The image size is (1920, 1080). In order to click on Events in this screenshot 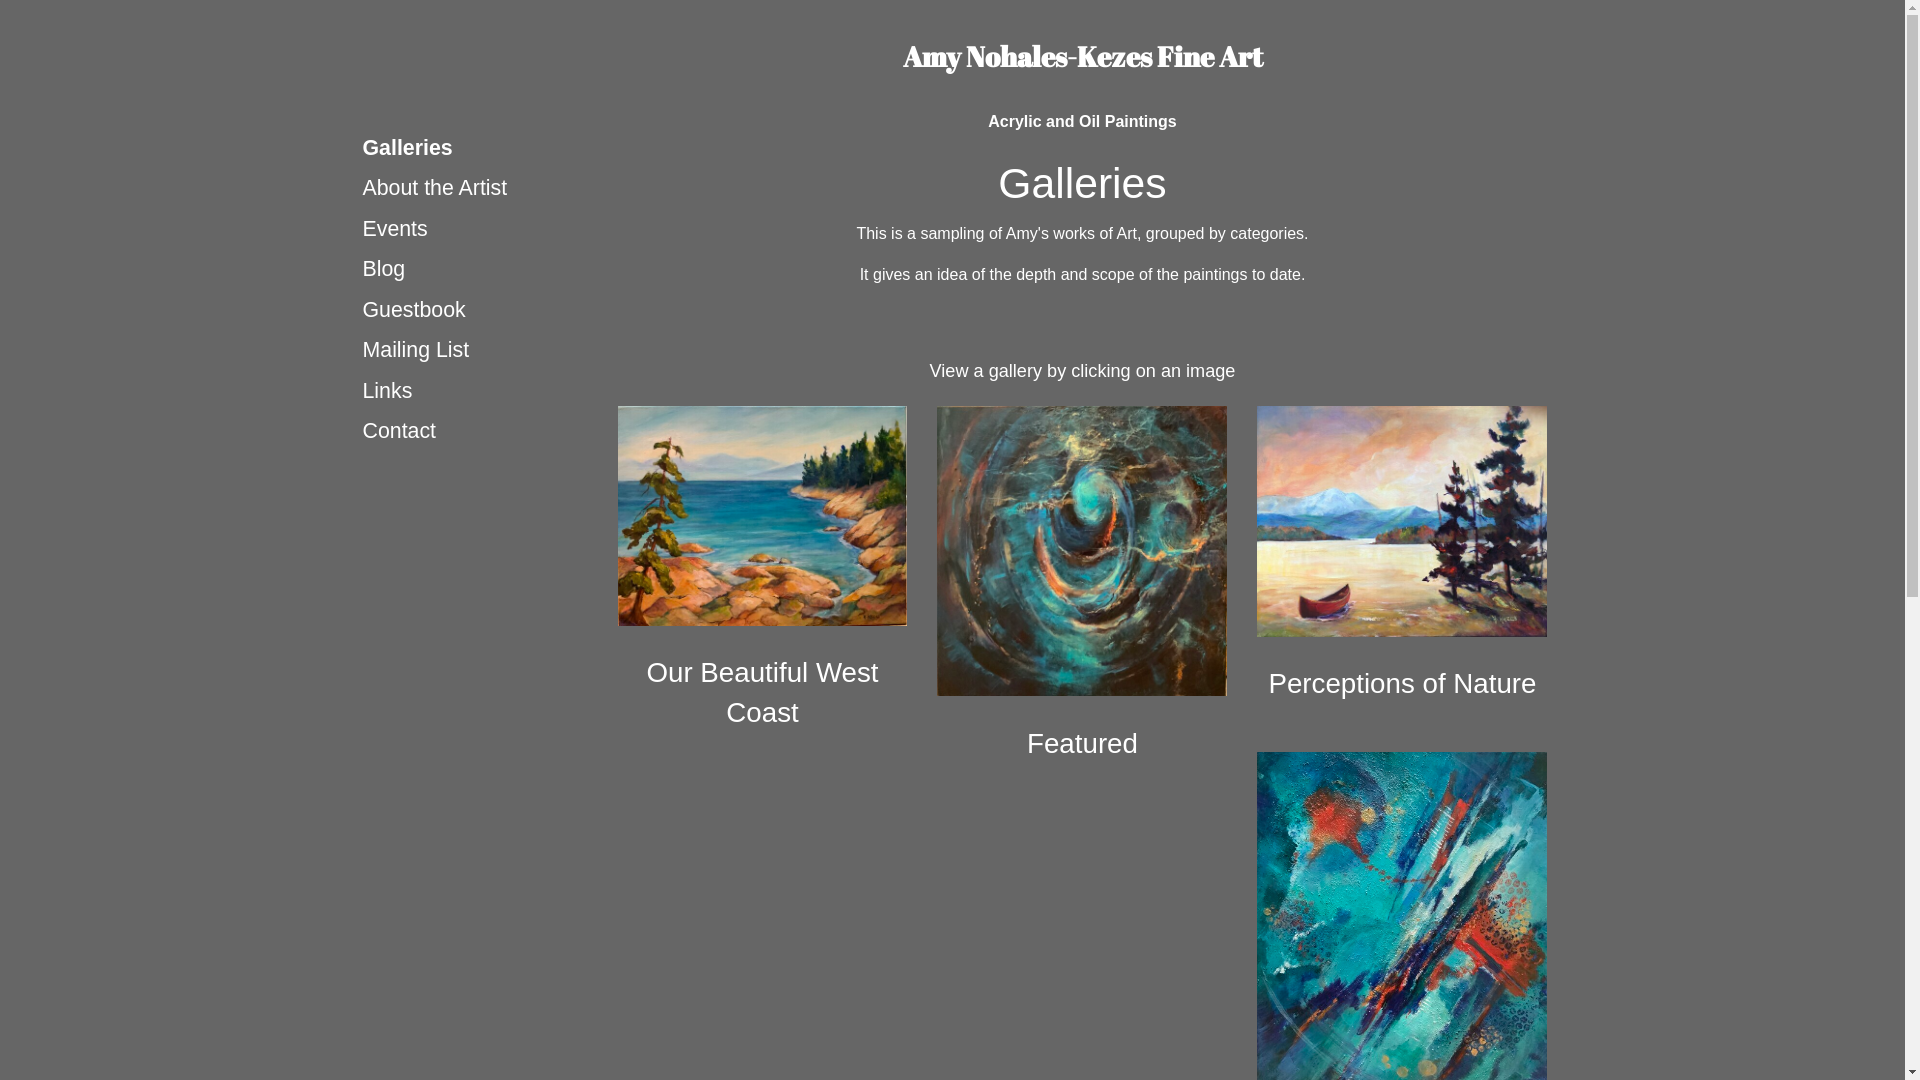, I will do `click(480, 229)`.